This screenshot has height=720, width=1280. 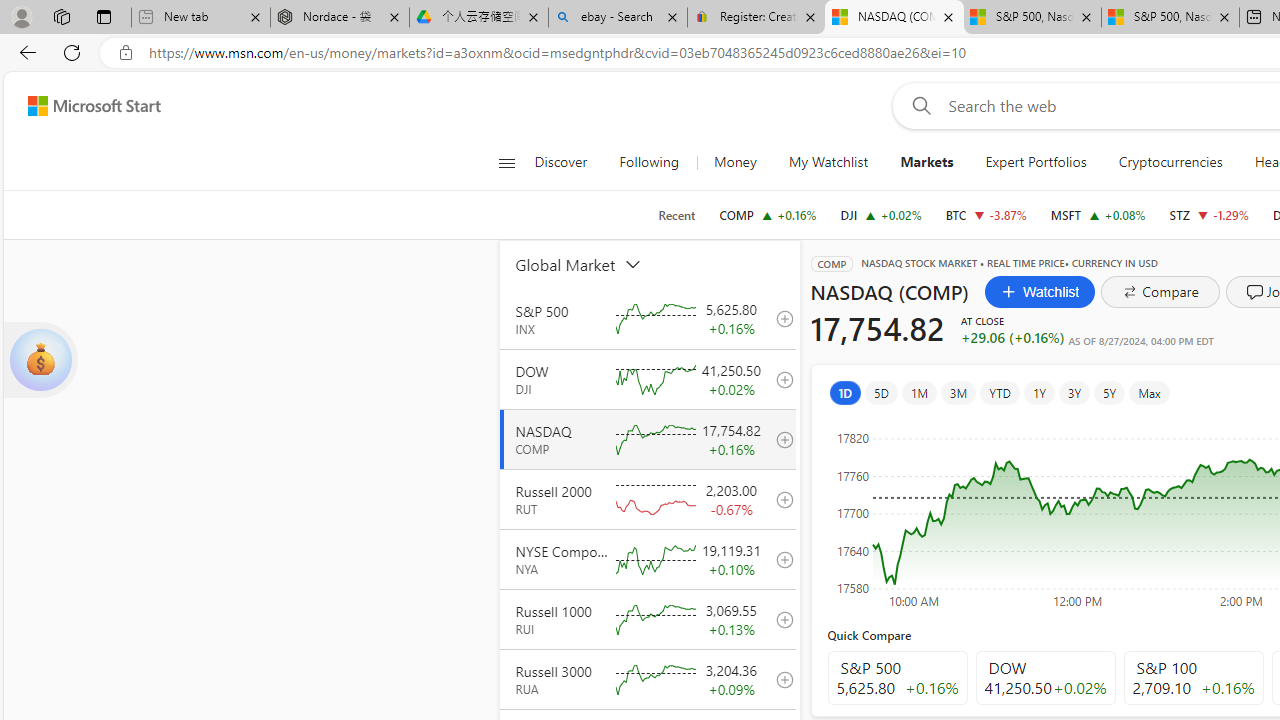 What do you see at coordinates (506, 162) in the screenshot?
I see `Class: button-glyph` at bounding box center [506, 162].